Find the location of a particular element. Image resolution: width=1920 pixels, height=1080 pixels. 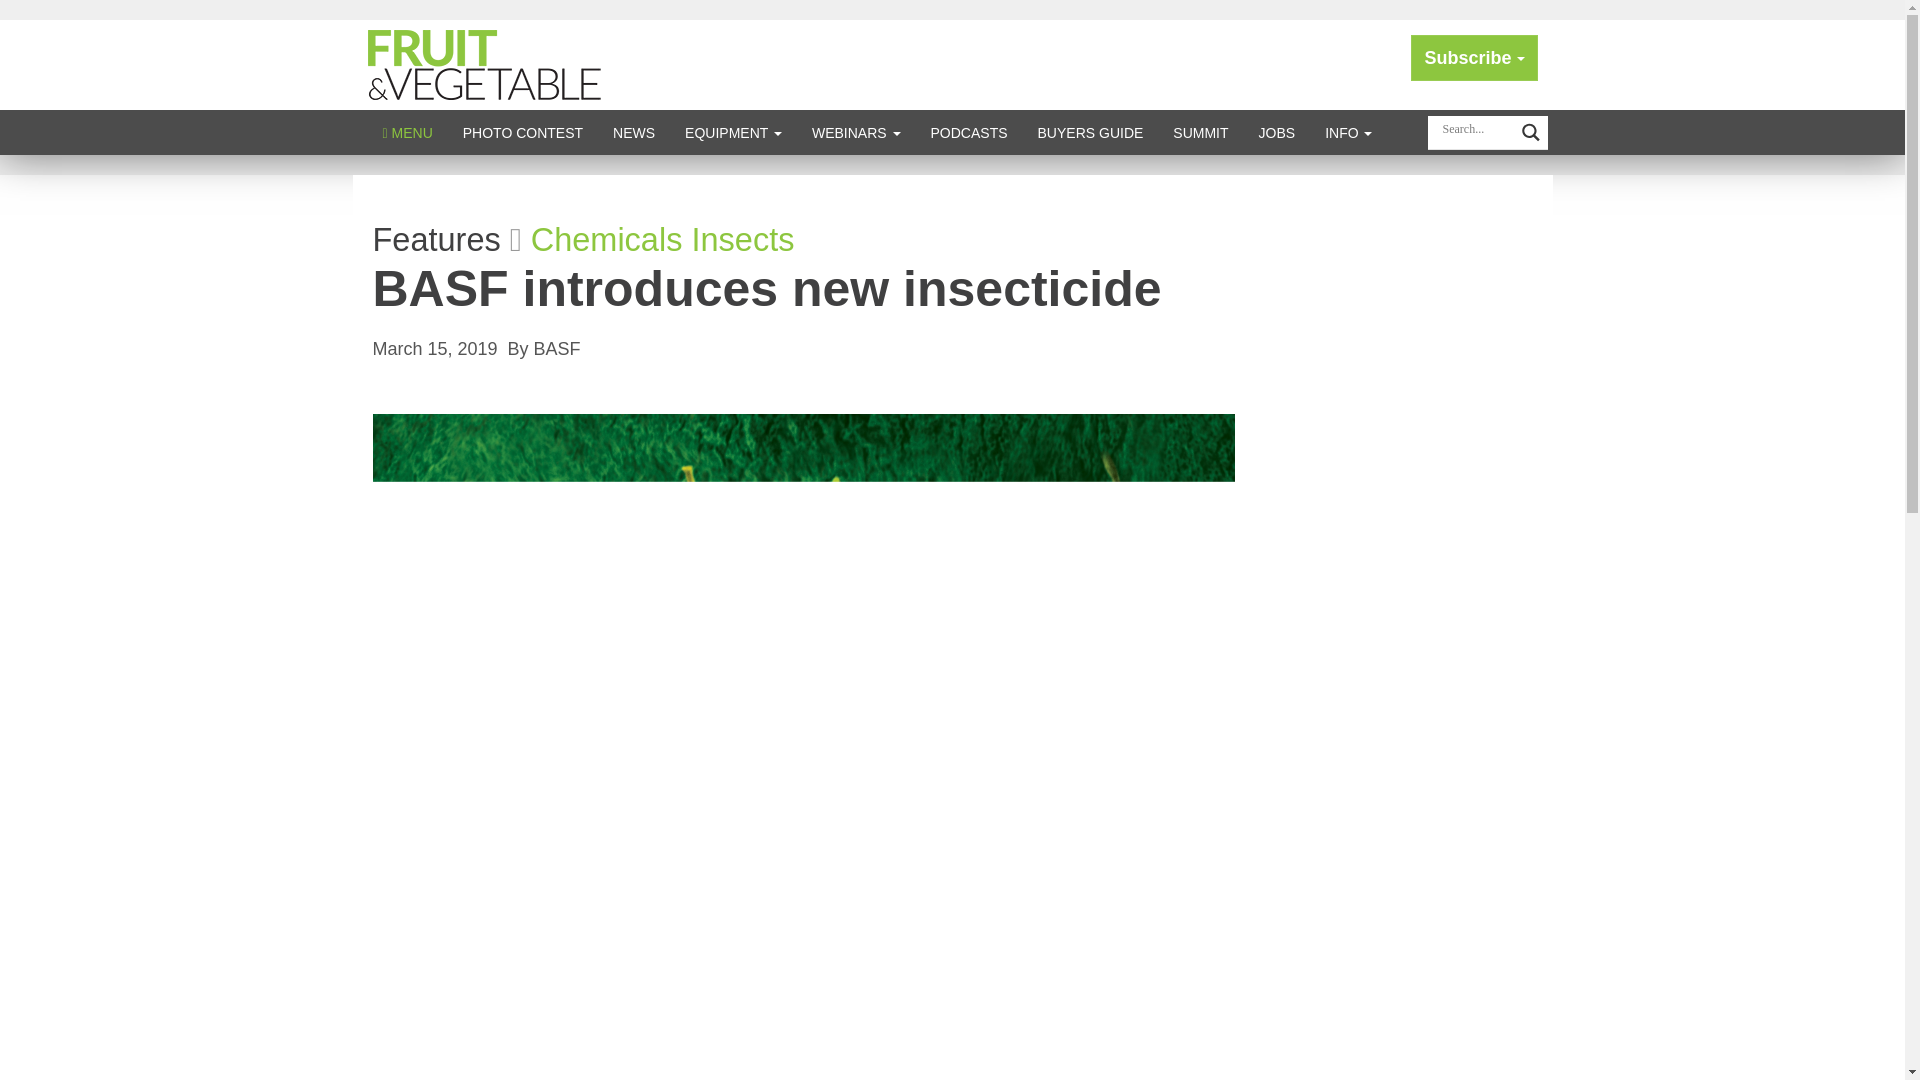

Subscribe is located at coordinates (1474, 58).